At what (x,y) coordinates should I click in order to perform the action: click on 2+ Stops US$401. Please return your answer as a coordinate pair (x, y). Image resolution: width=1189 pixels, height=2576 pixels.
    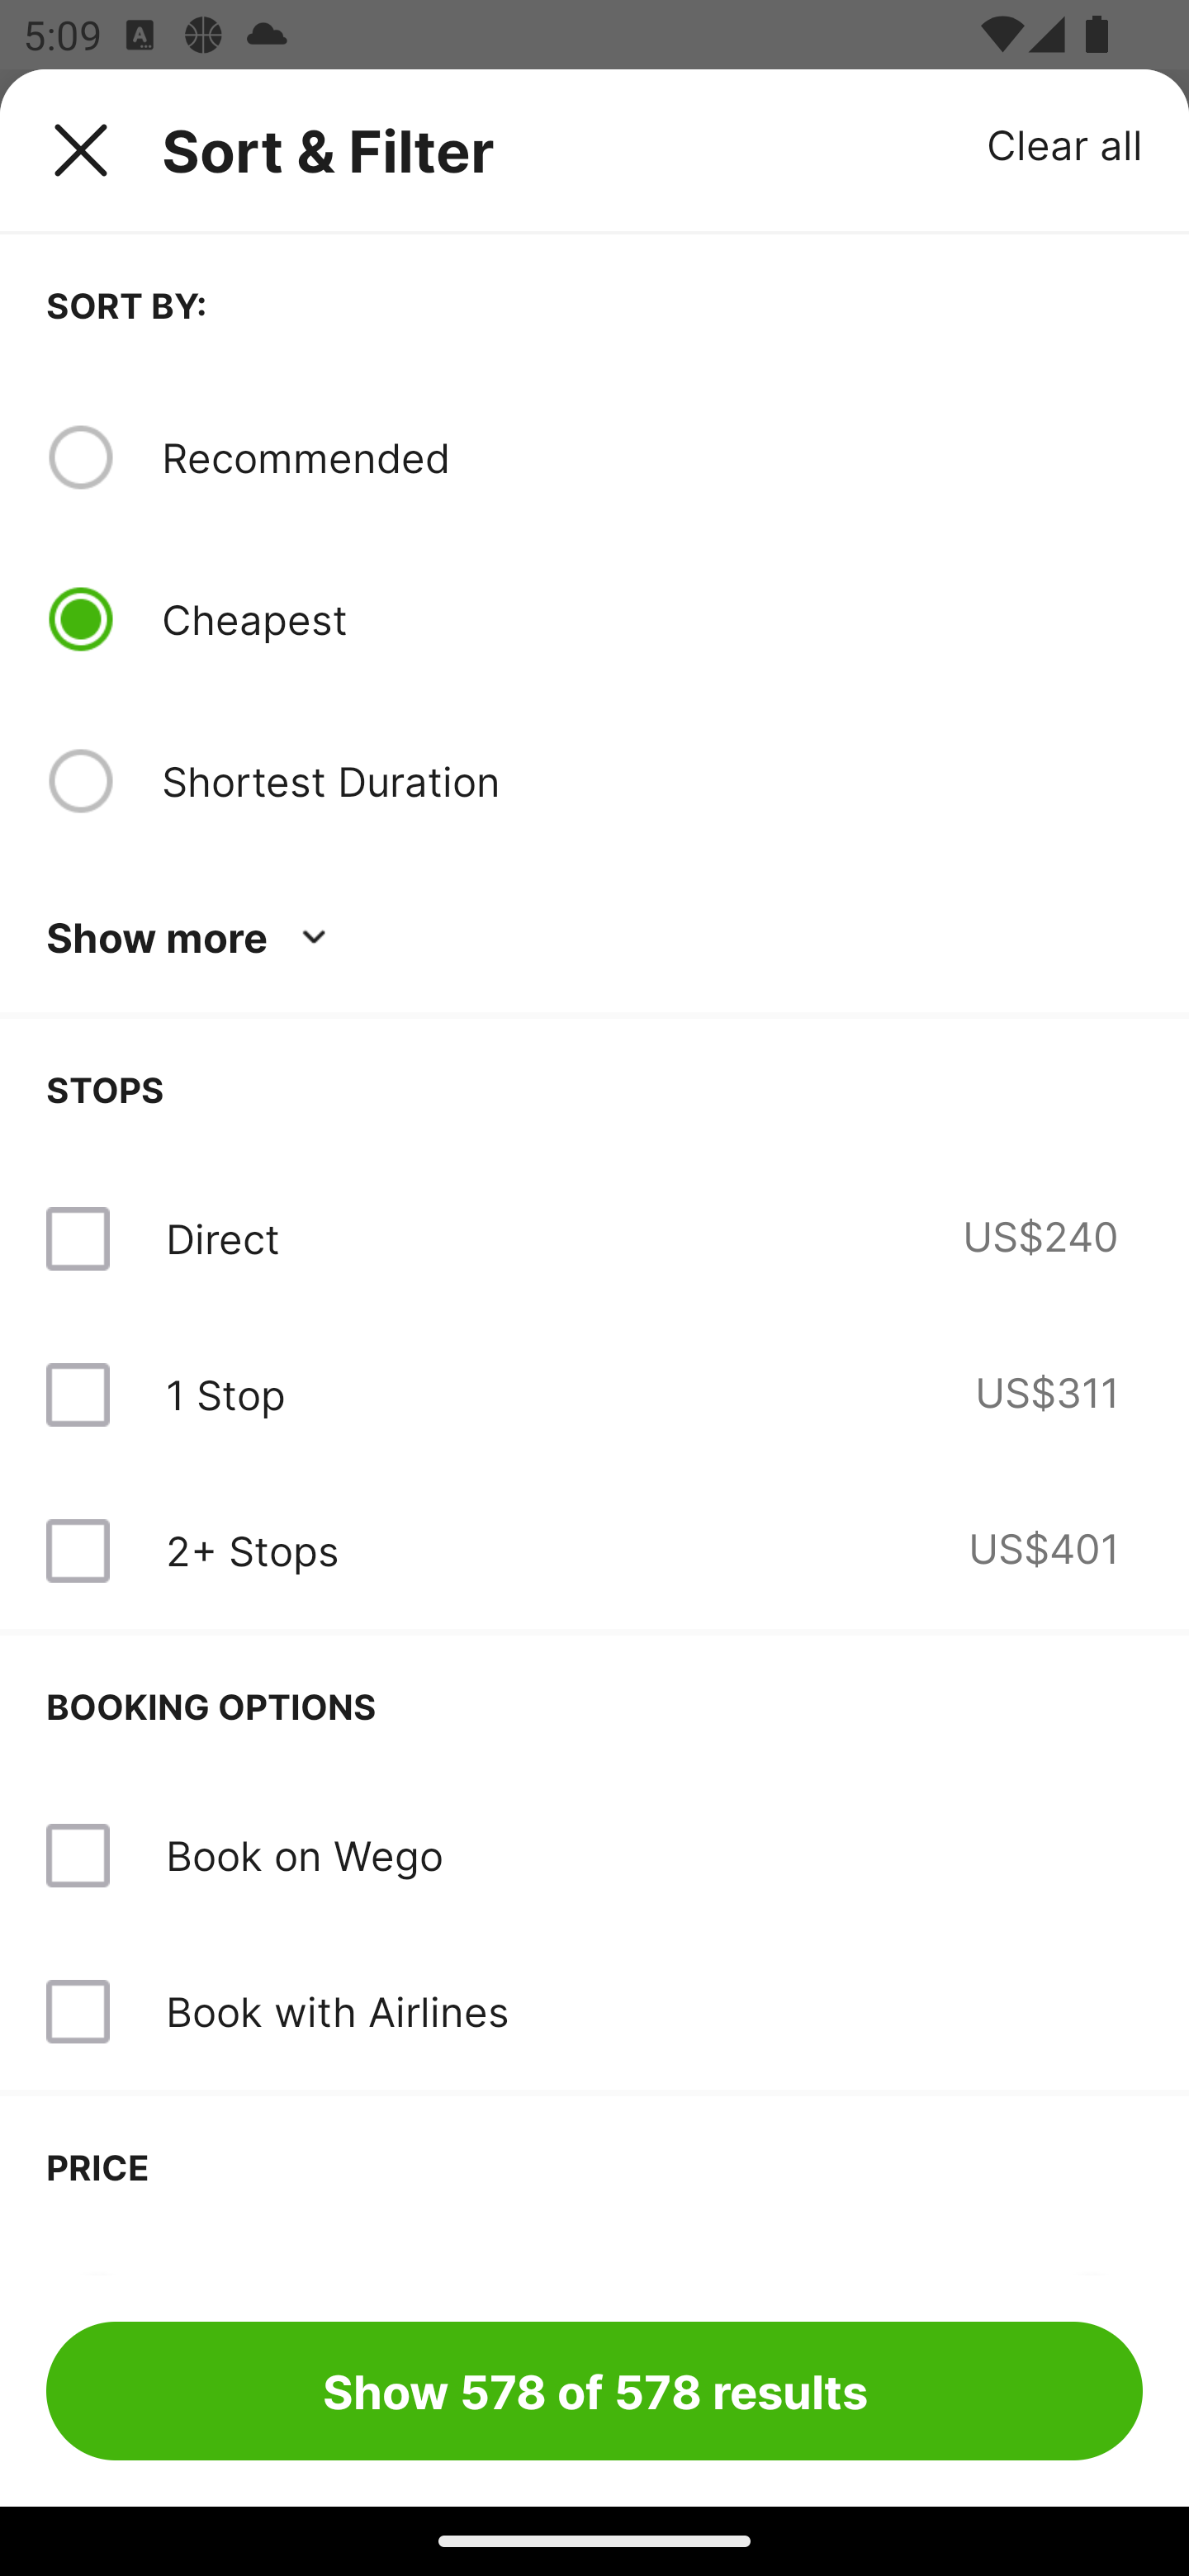
    Looking at the image, I should click on (594, 1551).